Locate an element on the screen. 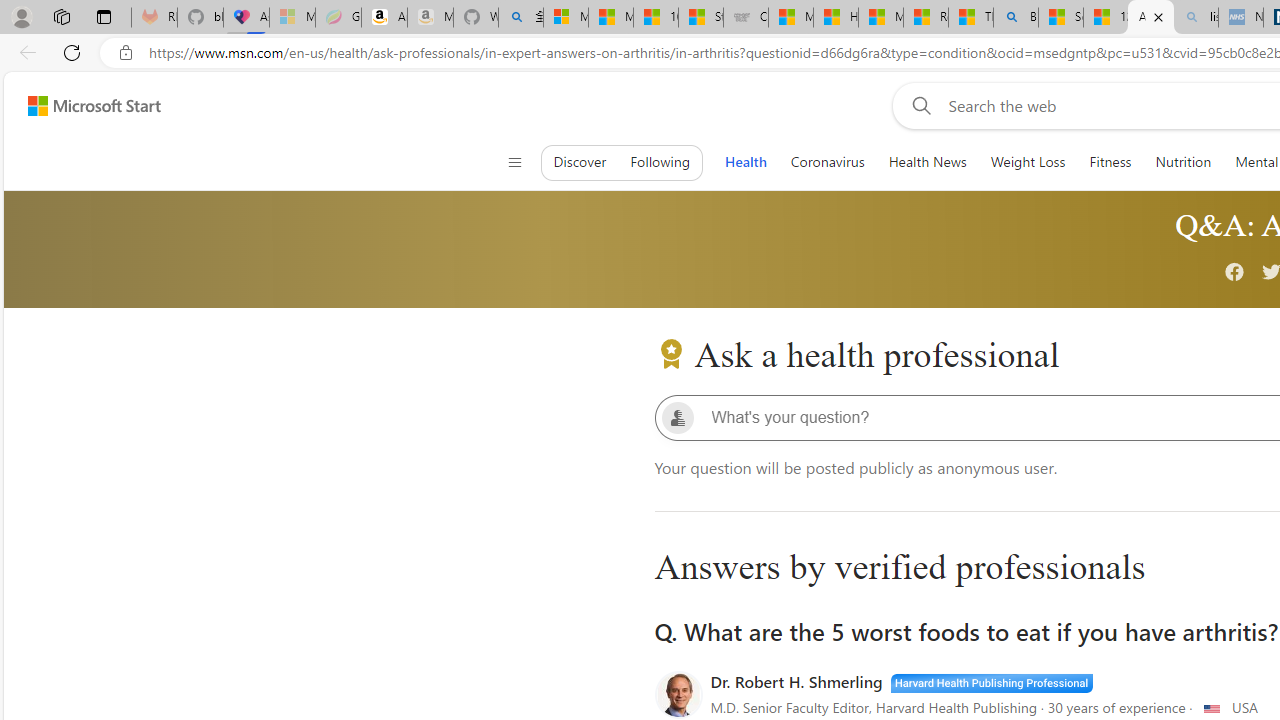  doctorIconRound is located at coordinates (678, 695).